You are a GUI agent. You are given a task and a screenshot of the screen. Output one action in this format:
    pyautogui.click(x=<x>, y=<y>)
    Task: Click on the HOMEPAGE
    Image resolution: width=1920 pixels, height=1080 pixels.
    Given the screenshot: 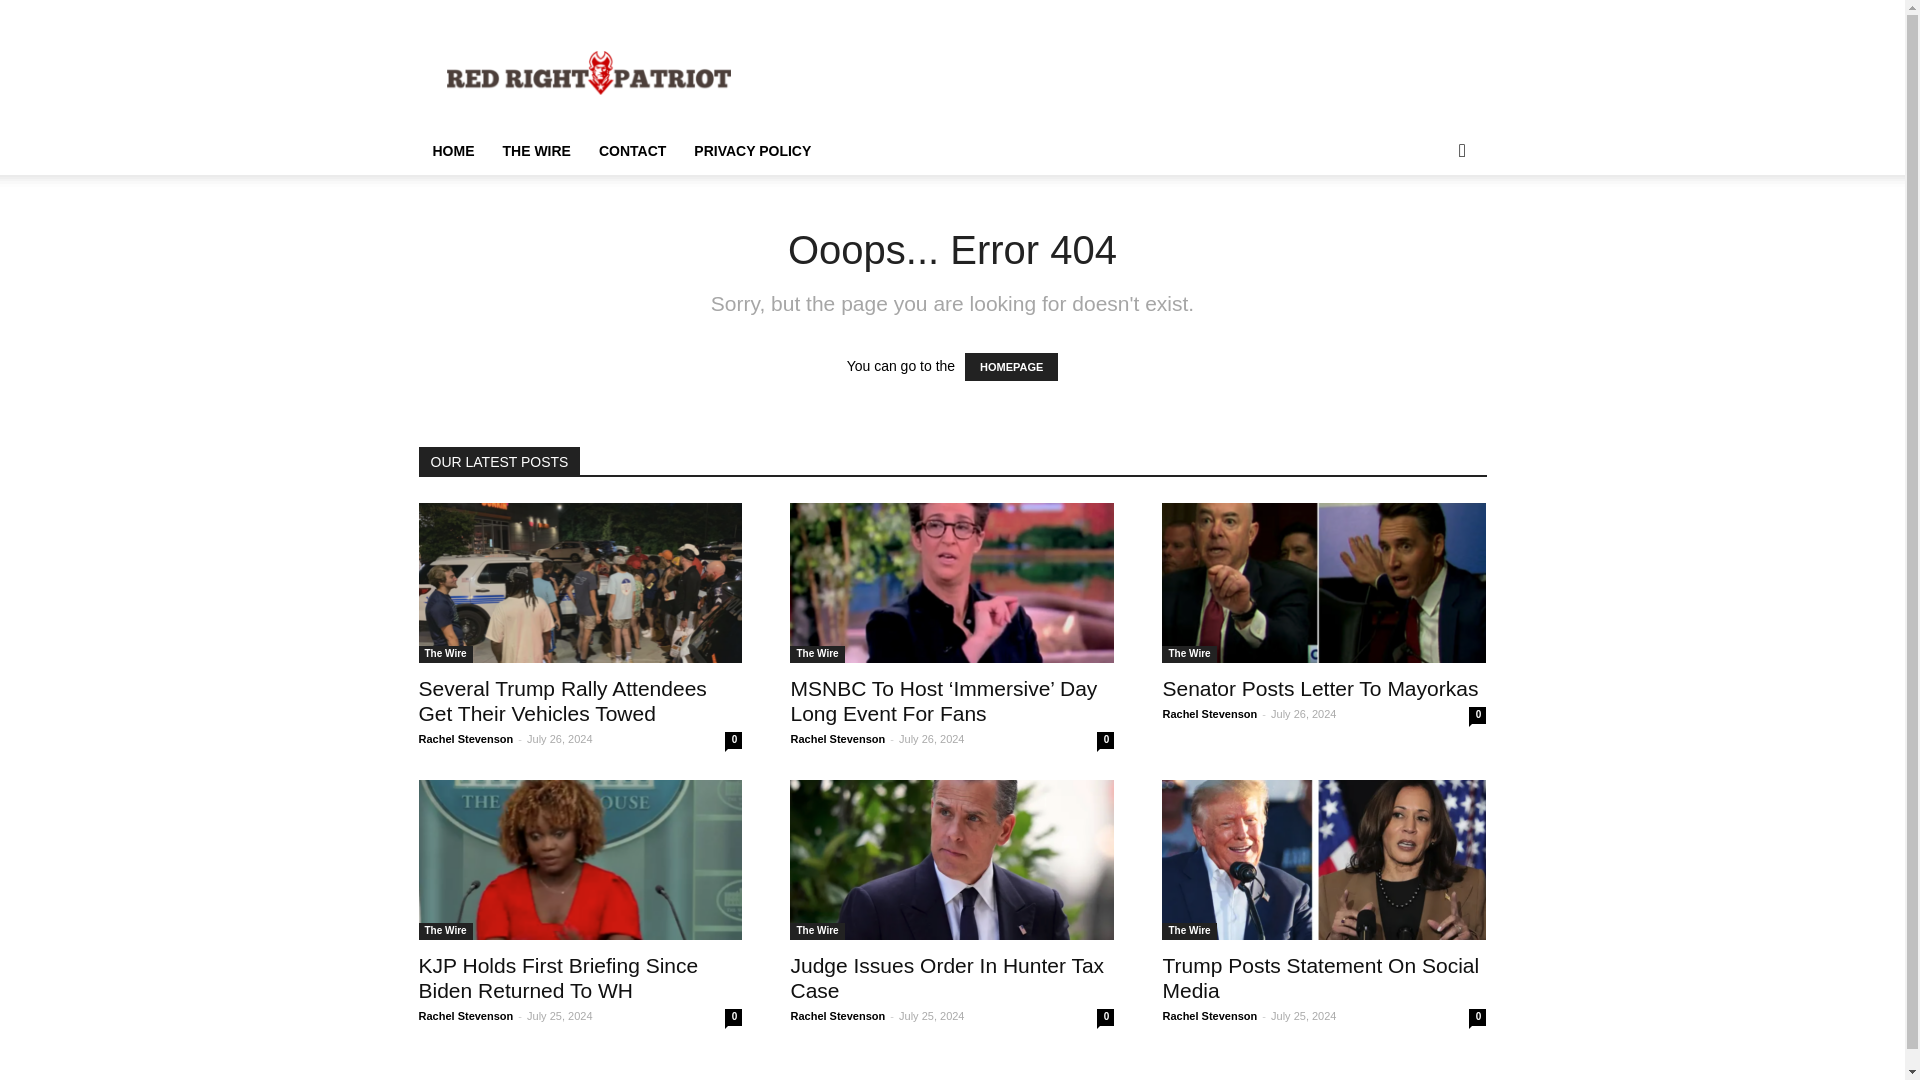 What is the action you would take?
    pyautogui.click(x=1011, y=367)
    